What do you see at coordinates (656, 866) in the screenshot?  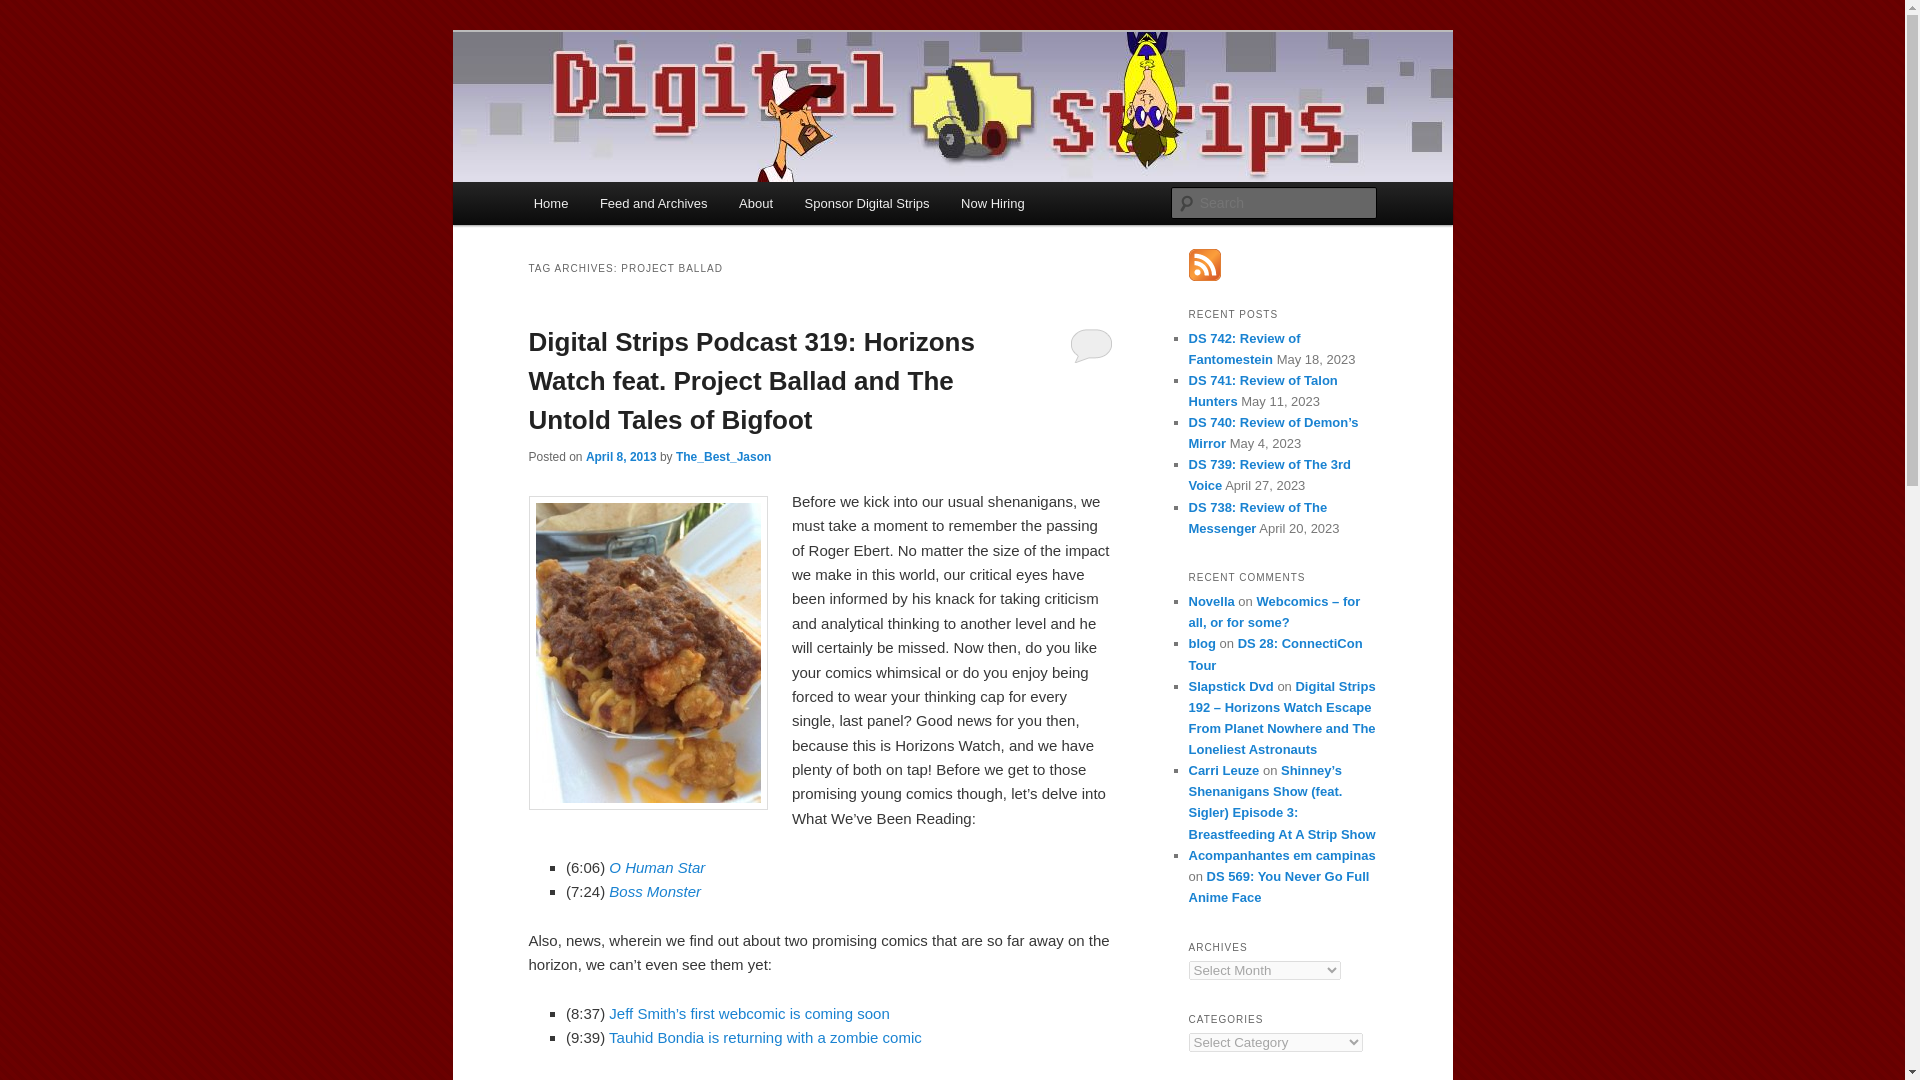 I see `O Human Star` at bounding box center [656, 866].